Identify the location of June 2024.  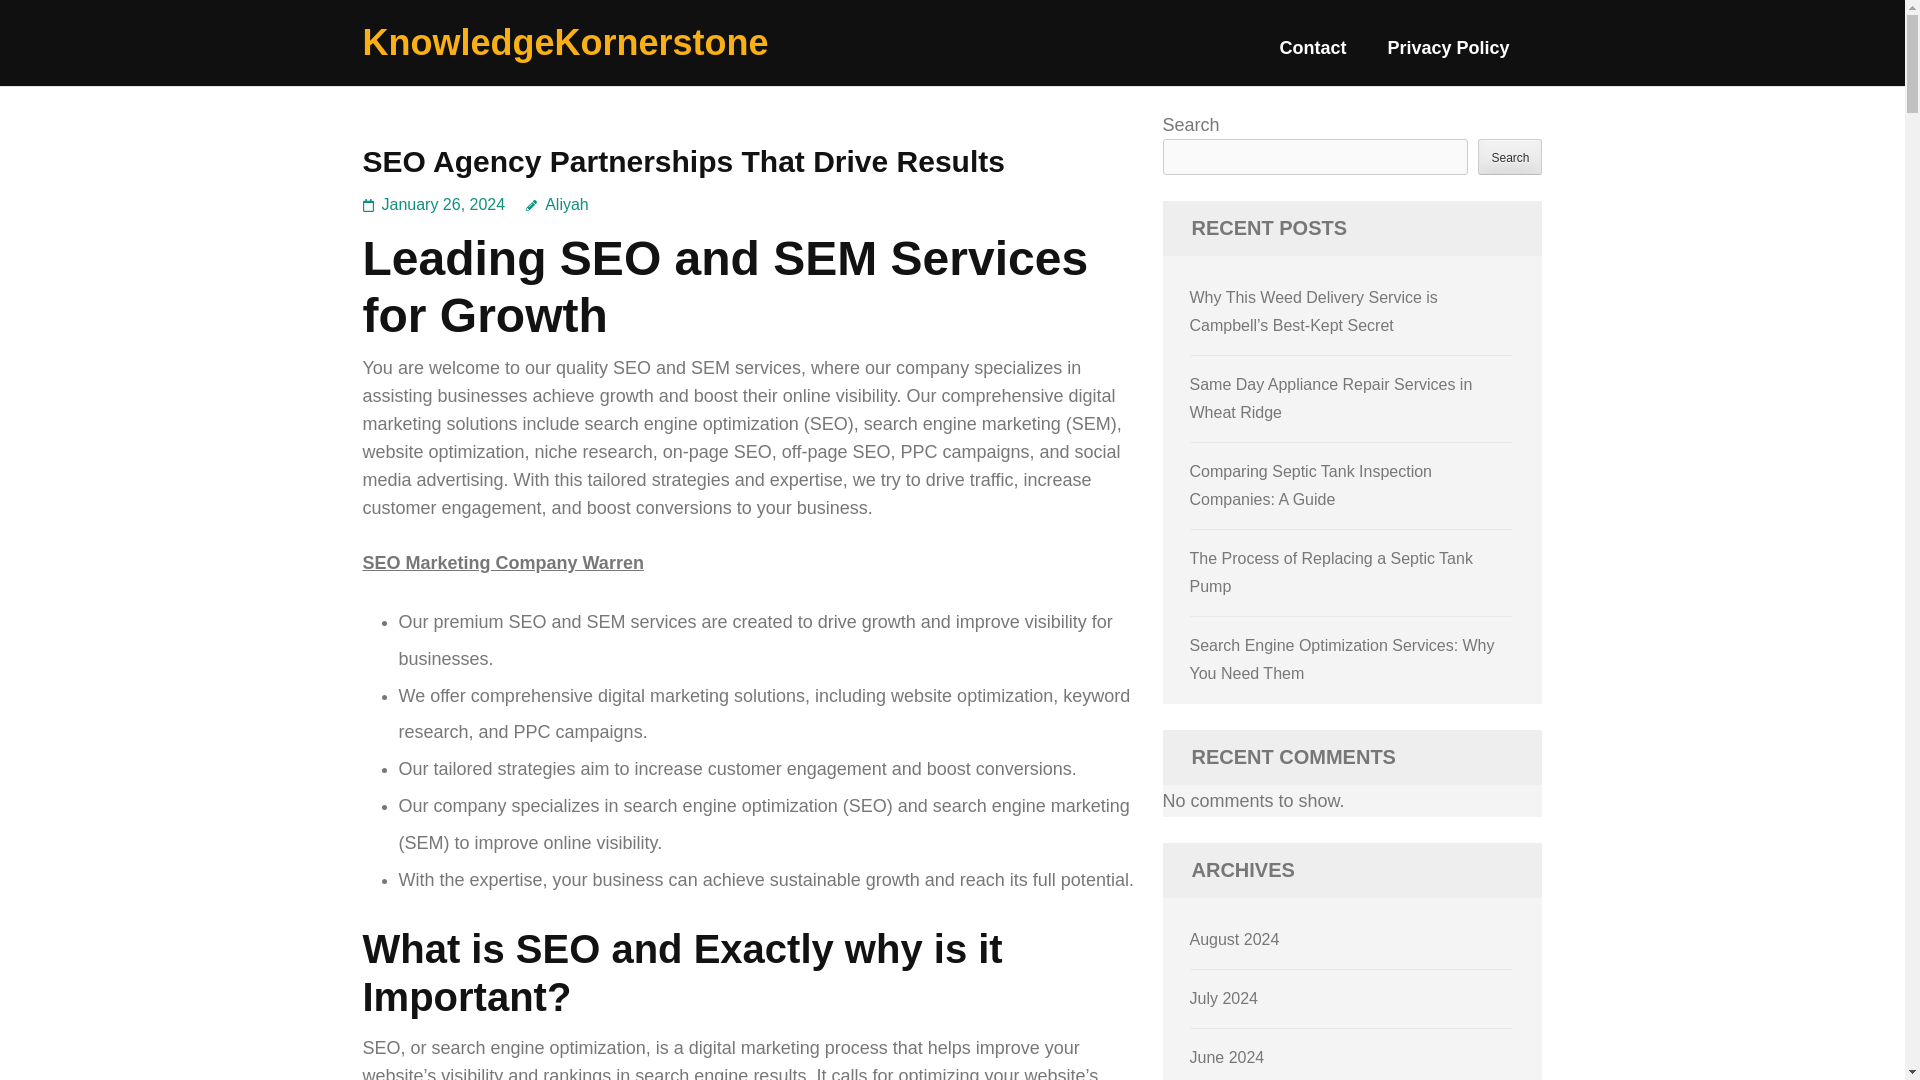
(1228, 1056).